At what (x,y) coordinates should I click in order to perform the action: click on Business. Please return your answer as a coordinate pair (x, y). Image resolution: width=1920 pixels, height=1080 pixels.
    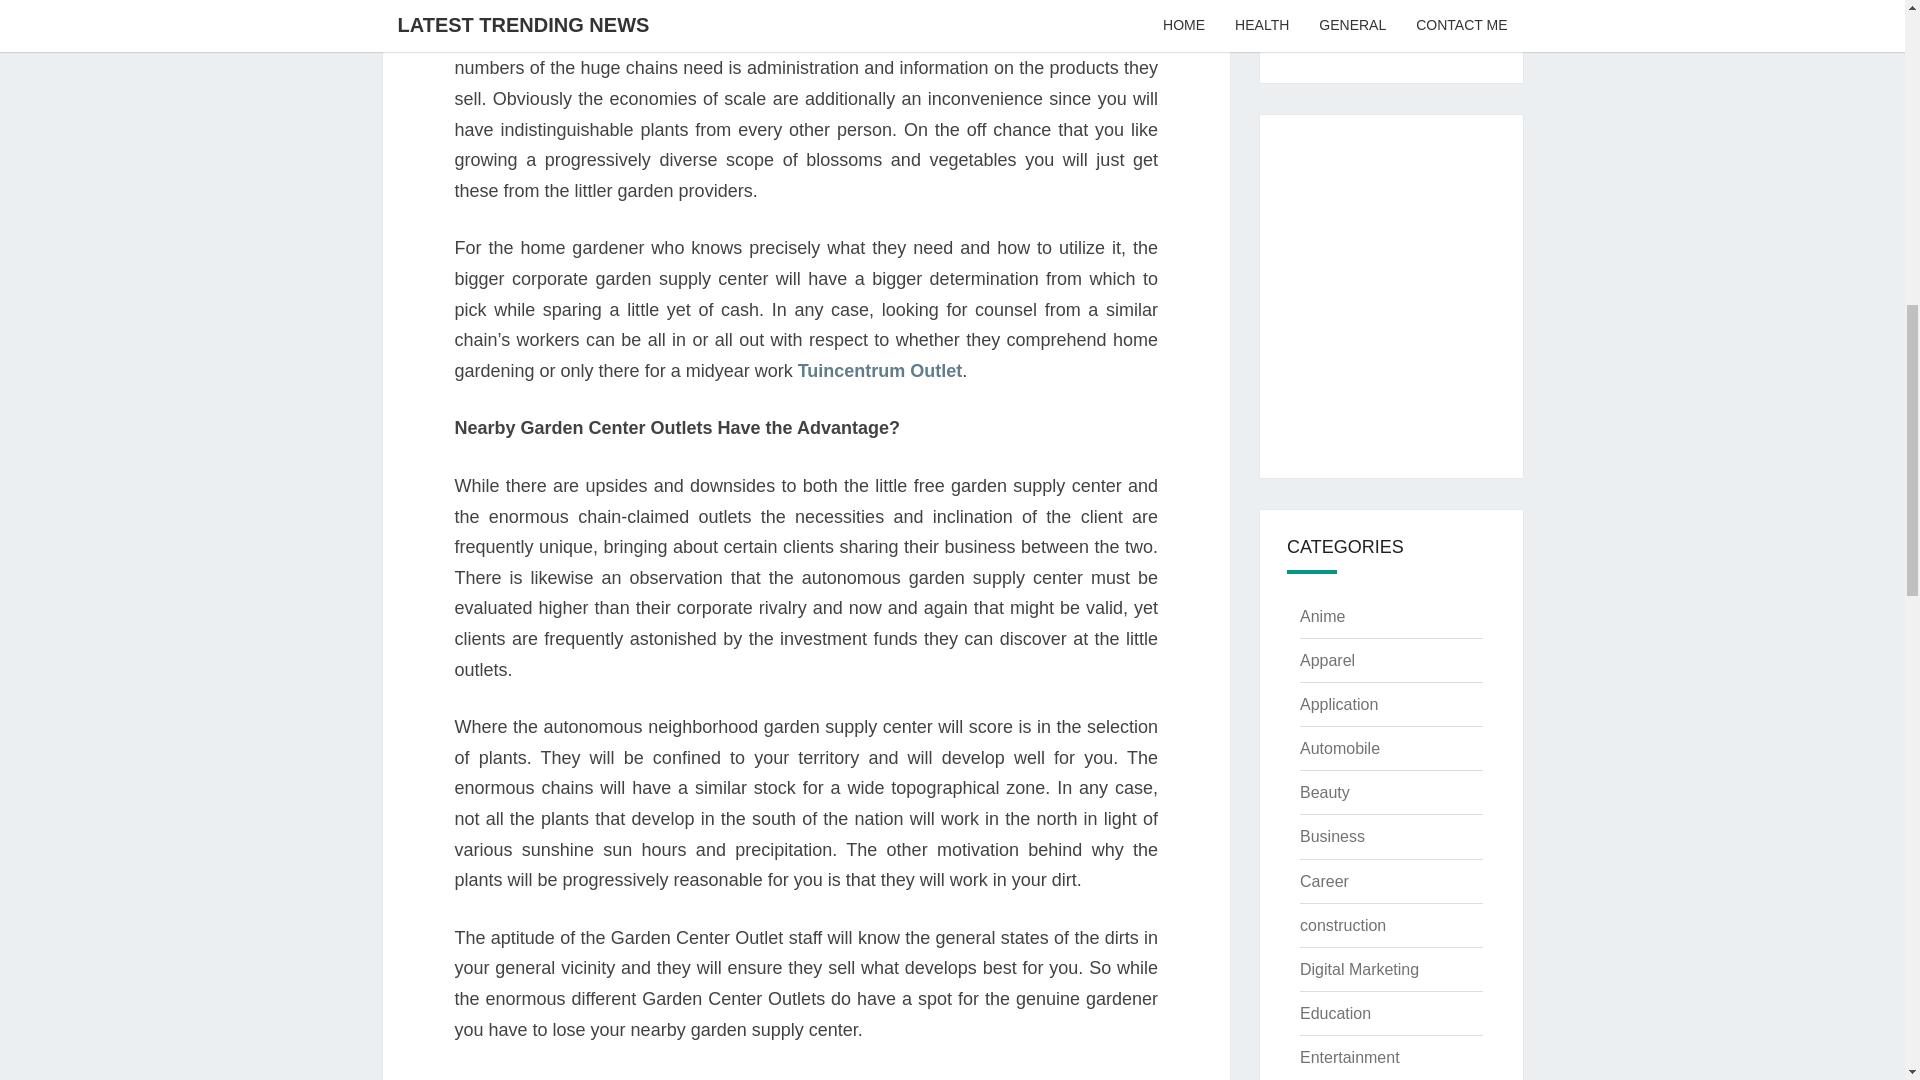
    Looking at the image, I should click on (1332, 836).